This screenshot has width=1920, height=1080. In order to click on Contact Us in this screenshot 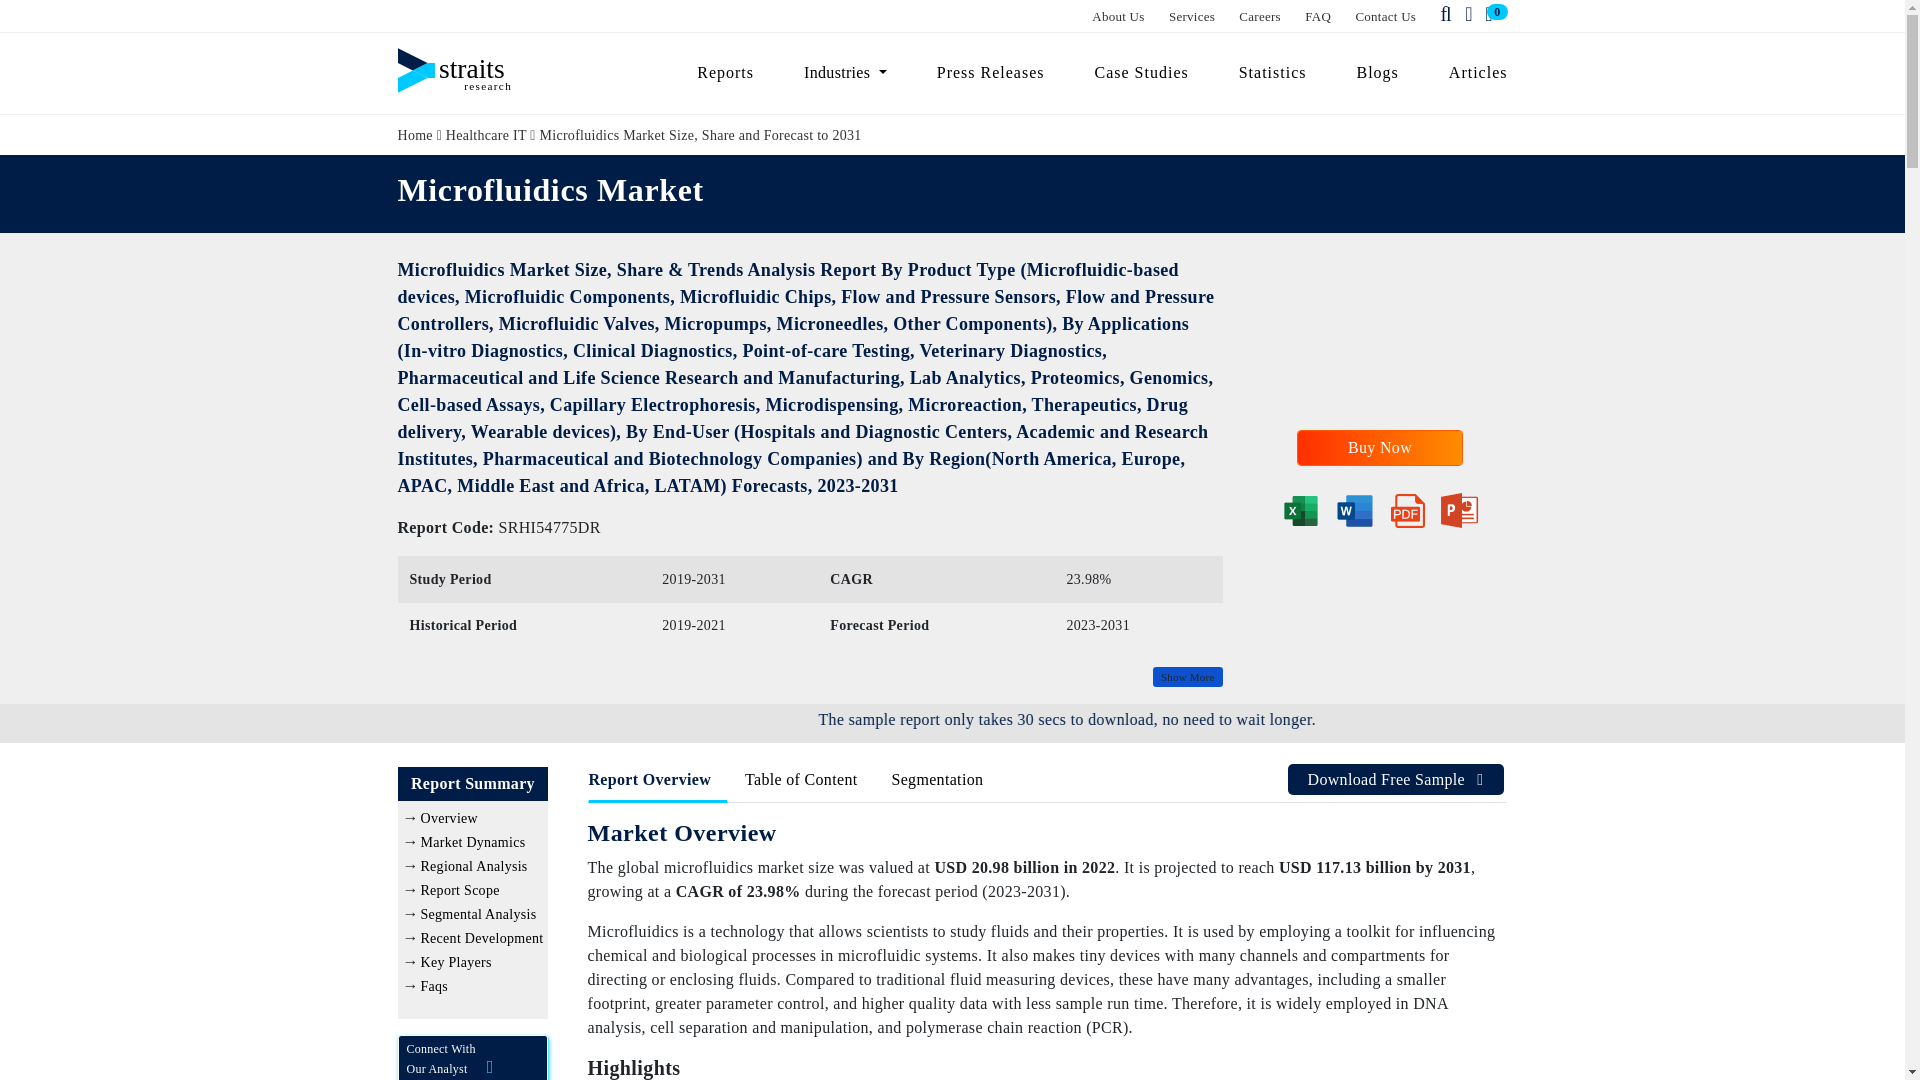, I will do `click(1386, 16)`.